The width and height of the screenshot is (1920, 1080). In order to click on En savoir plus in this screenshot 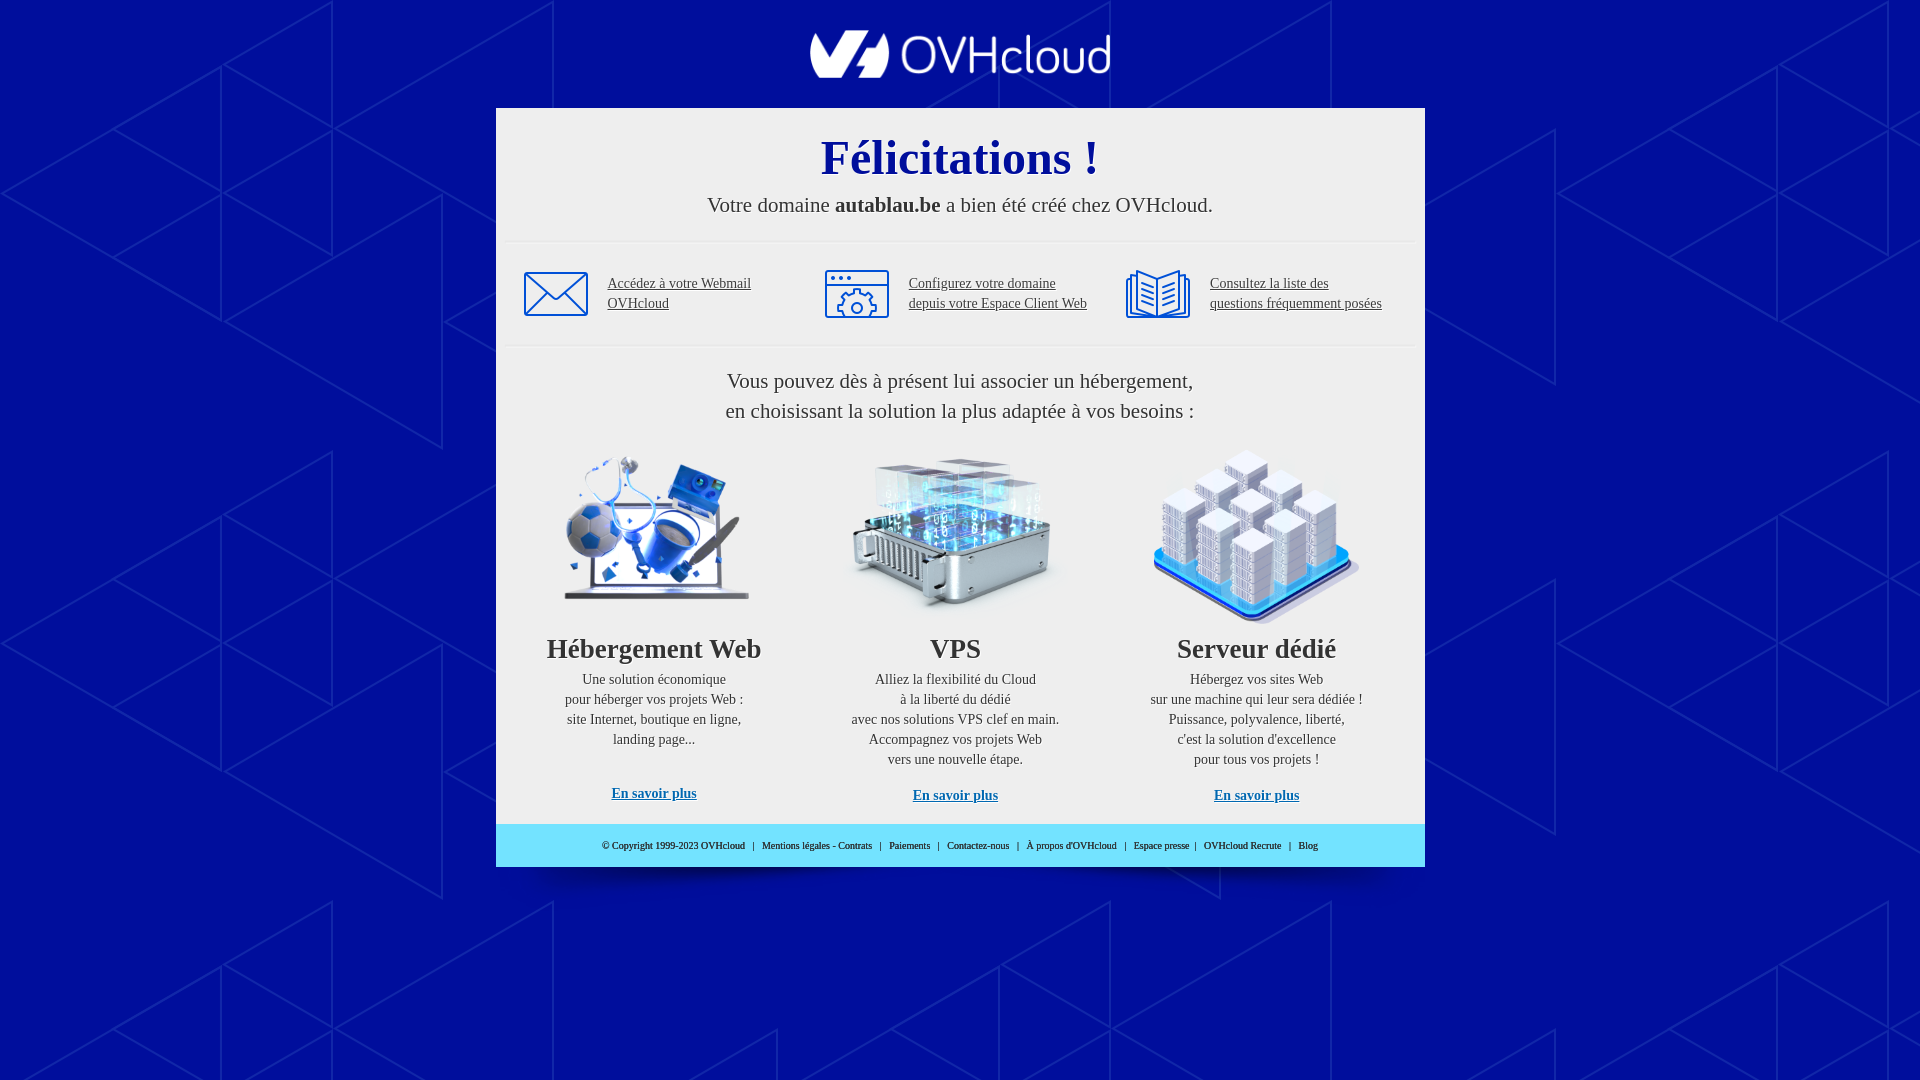, I will do `click(654, 794)`.